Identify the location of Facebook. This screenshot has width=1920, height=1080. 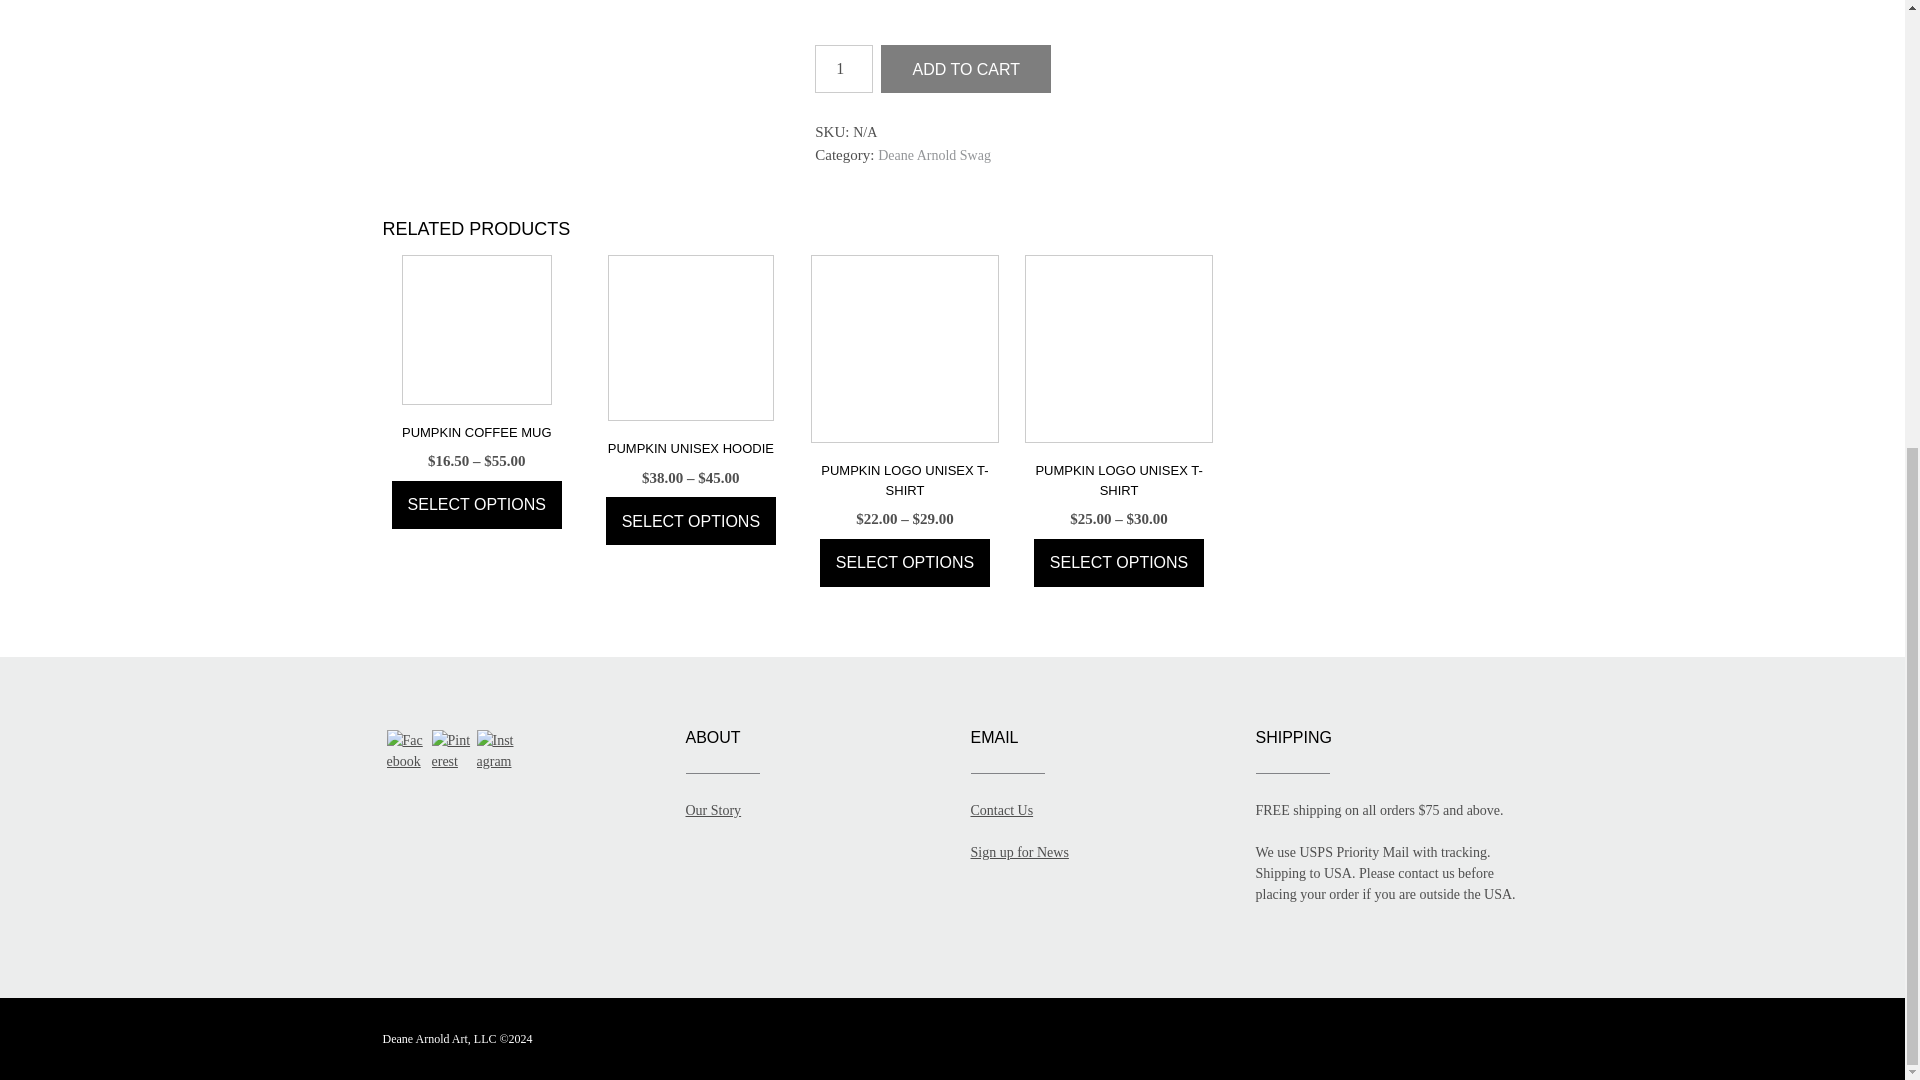
(406, 751).